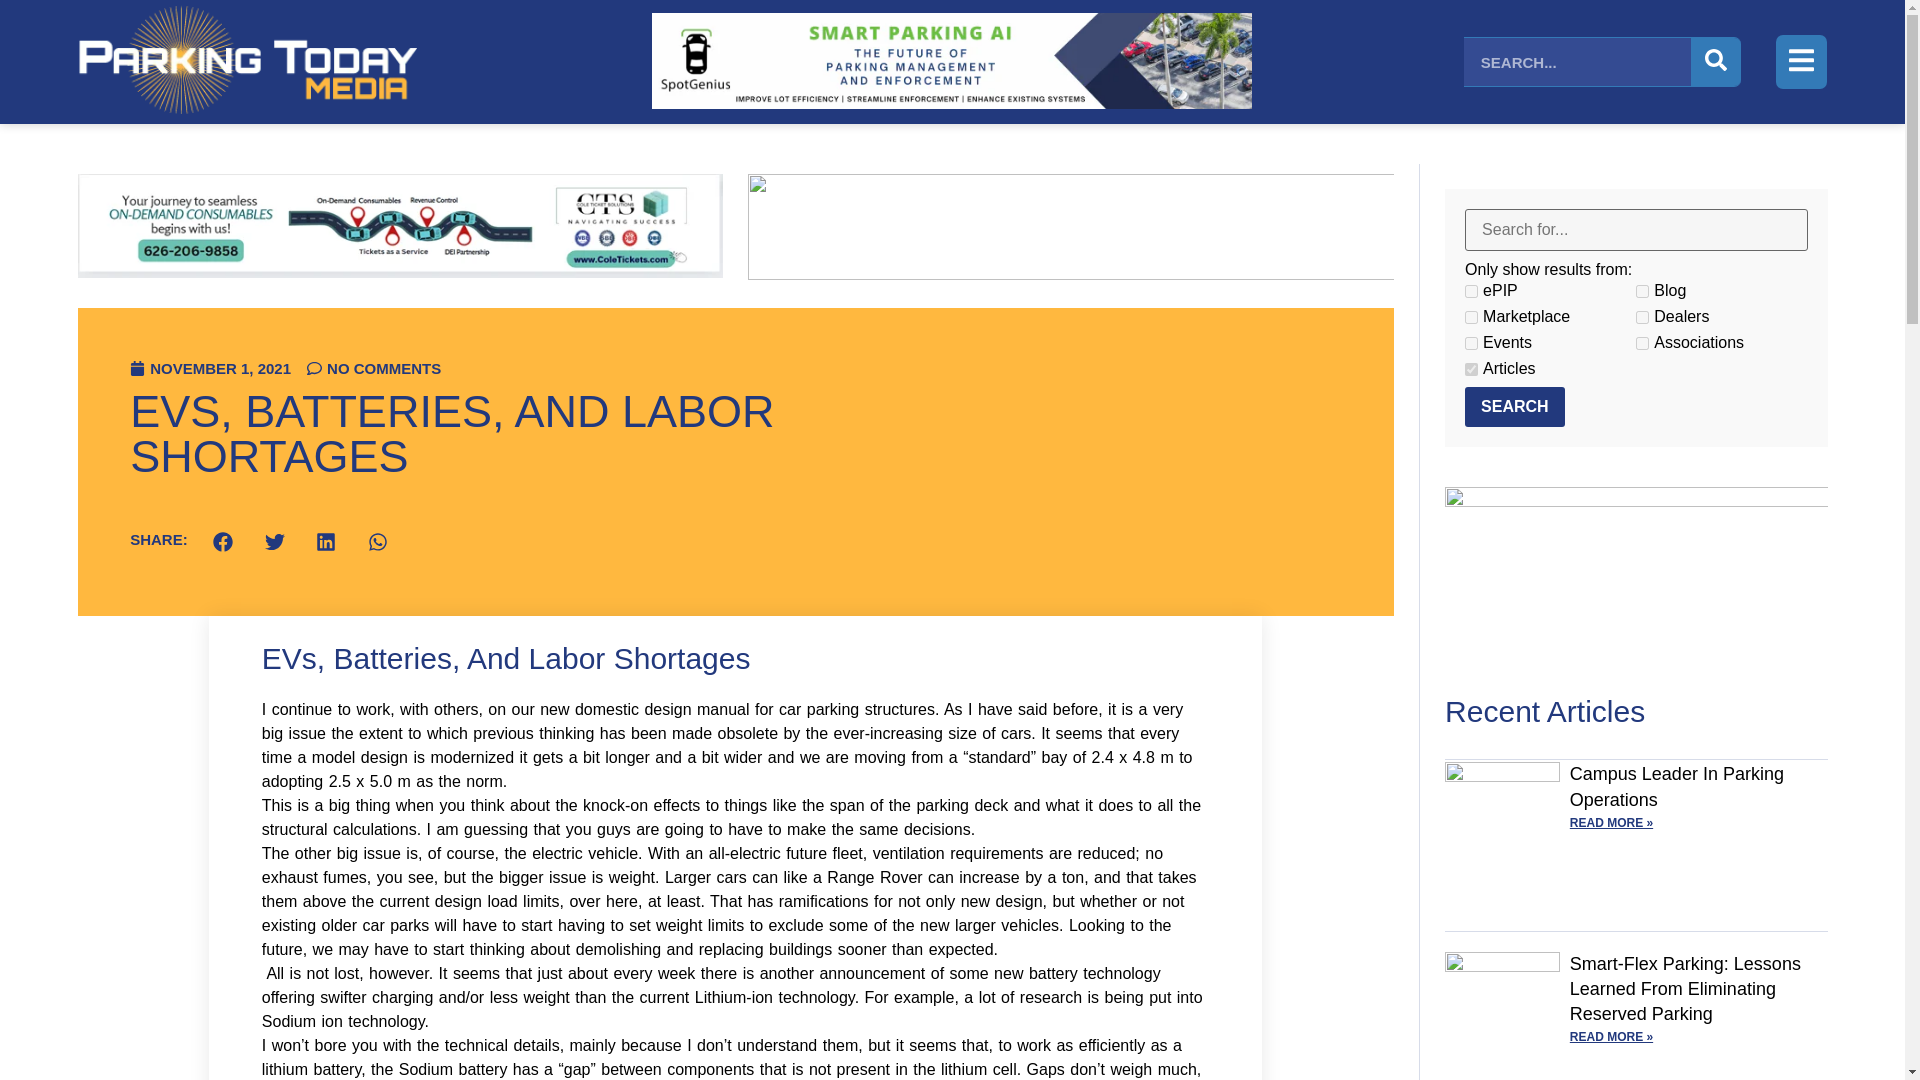 The image size is (1920, 1080). Describe the element at coordinates (1471, 342) in the screenshot. I see `Events` at that location.